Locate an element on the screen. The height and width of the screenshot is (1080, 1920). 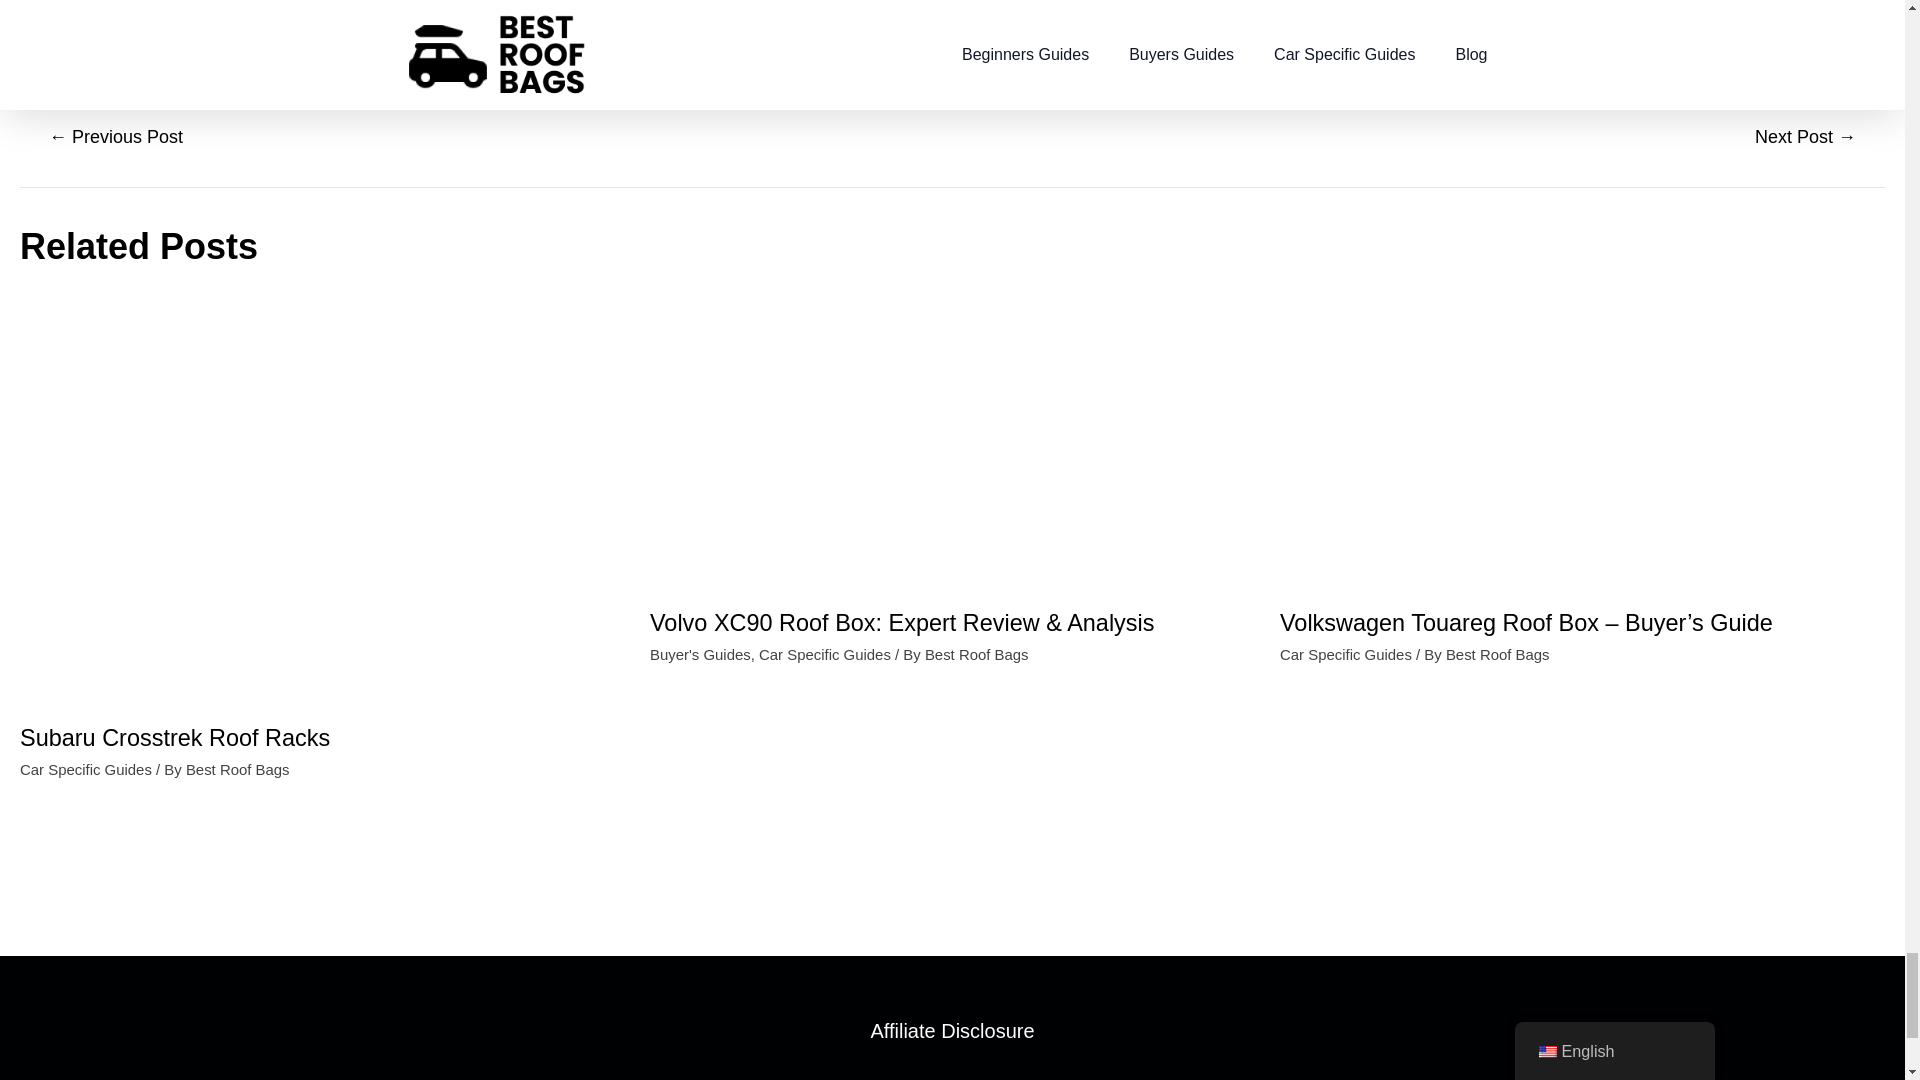
View all posts by Best Roof Bags is located at coordinates (1497, 654).